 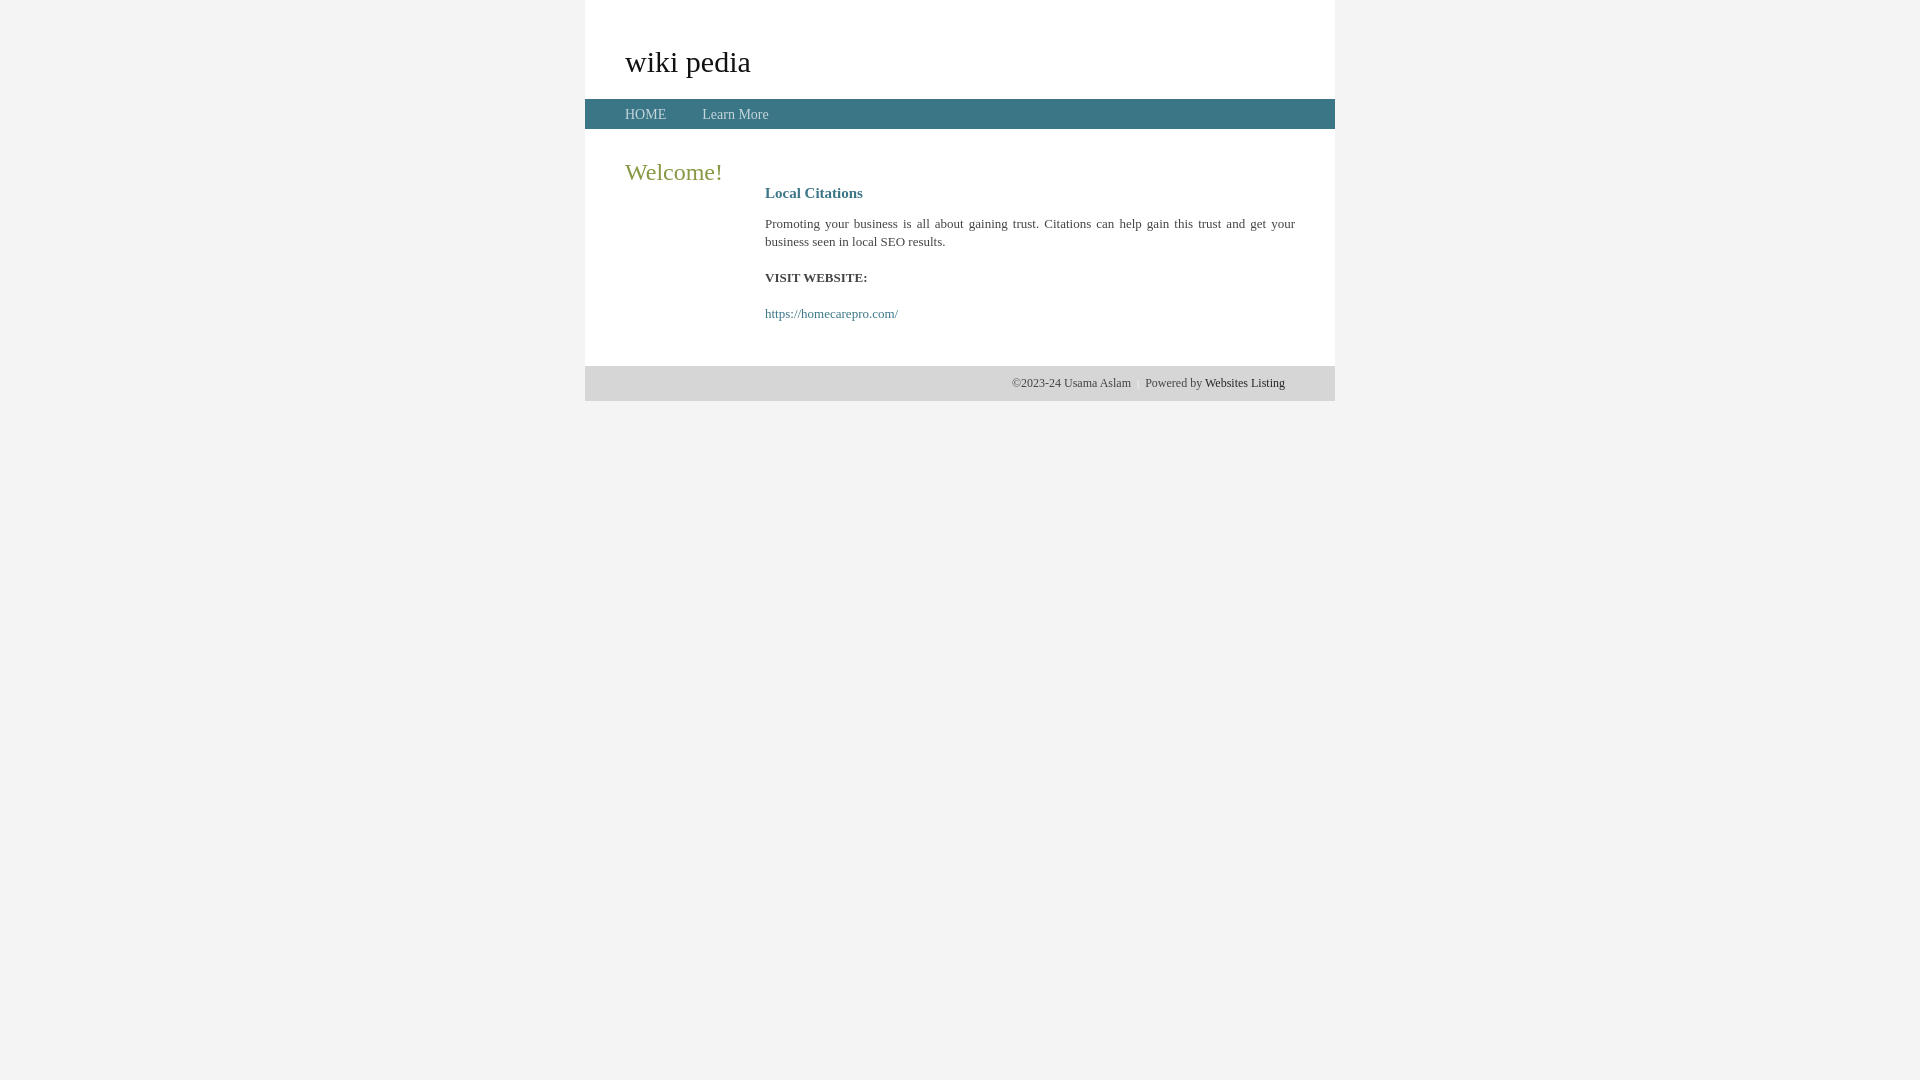 What do you see at coordinates (1245, 383) in the screenshot?
I see `Websites Listing` at bounding box center [1245, 383].